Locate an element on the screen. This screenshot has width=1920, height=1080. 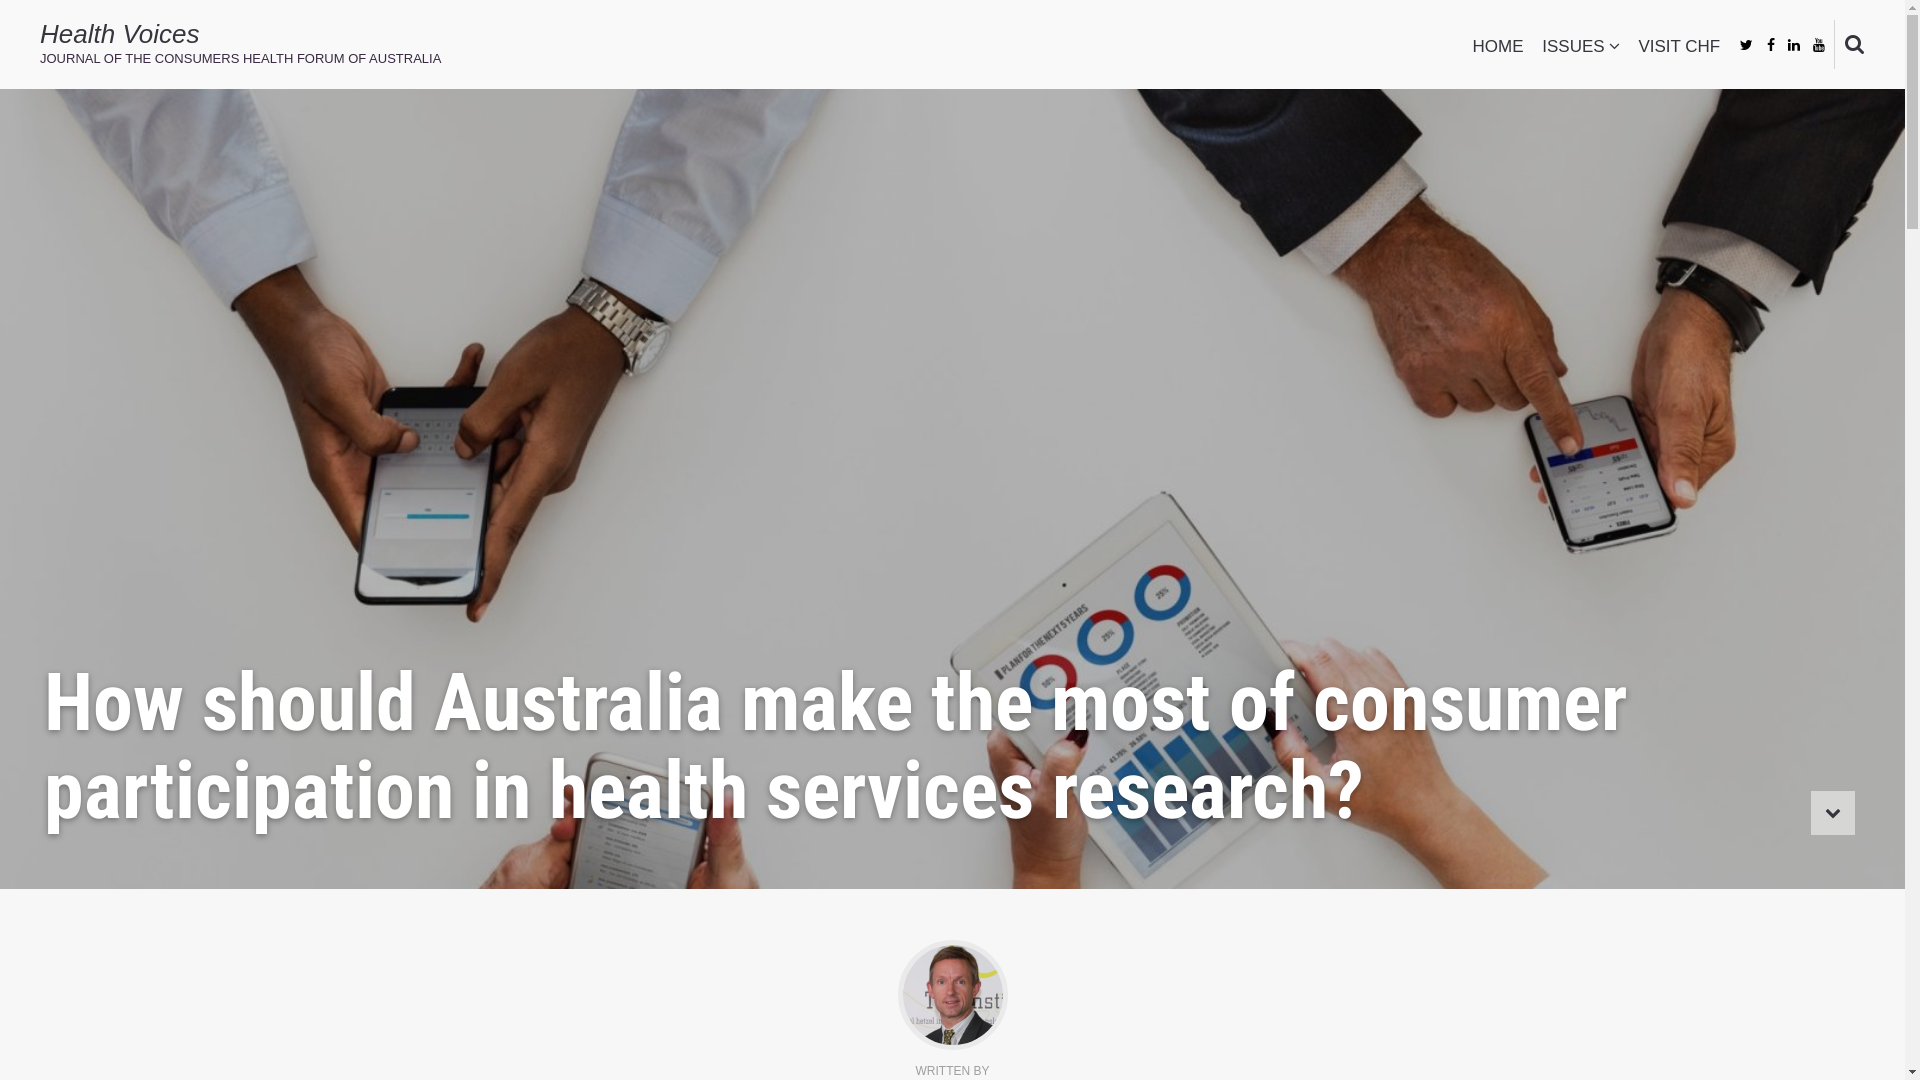
HOME is located at coordinates (1498, 58).